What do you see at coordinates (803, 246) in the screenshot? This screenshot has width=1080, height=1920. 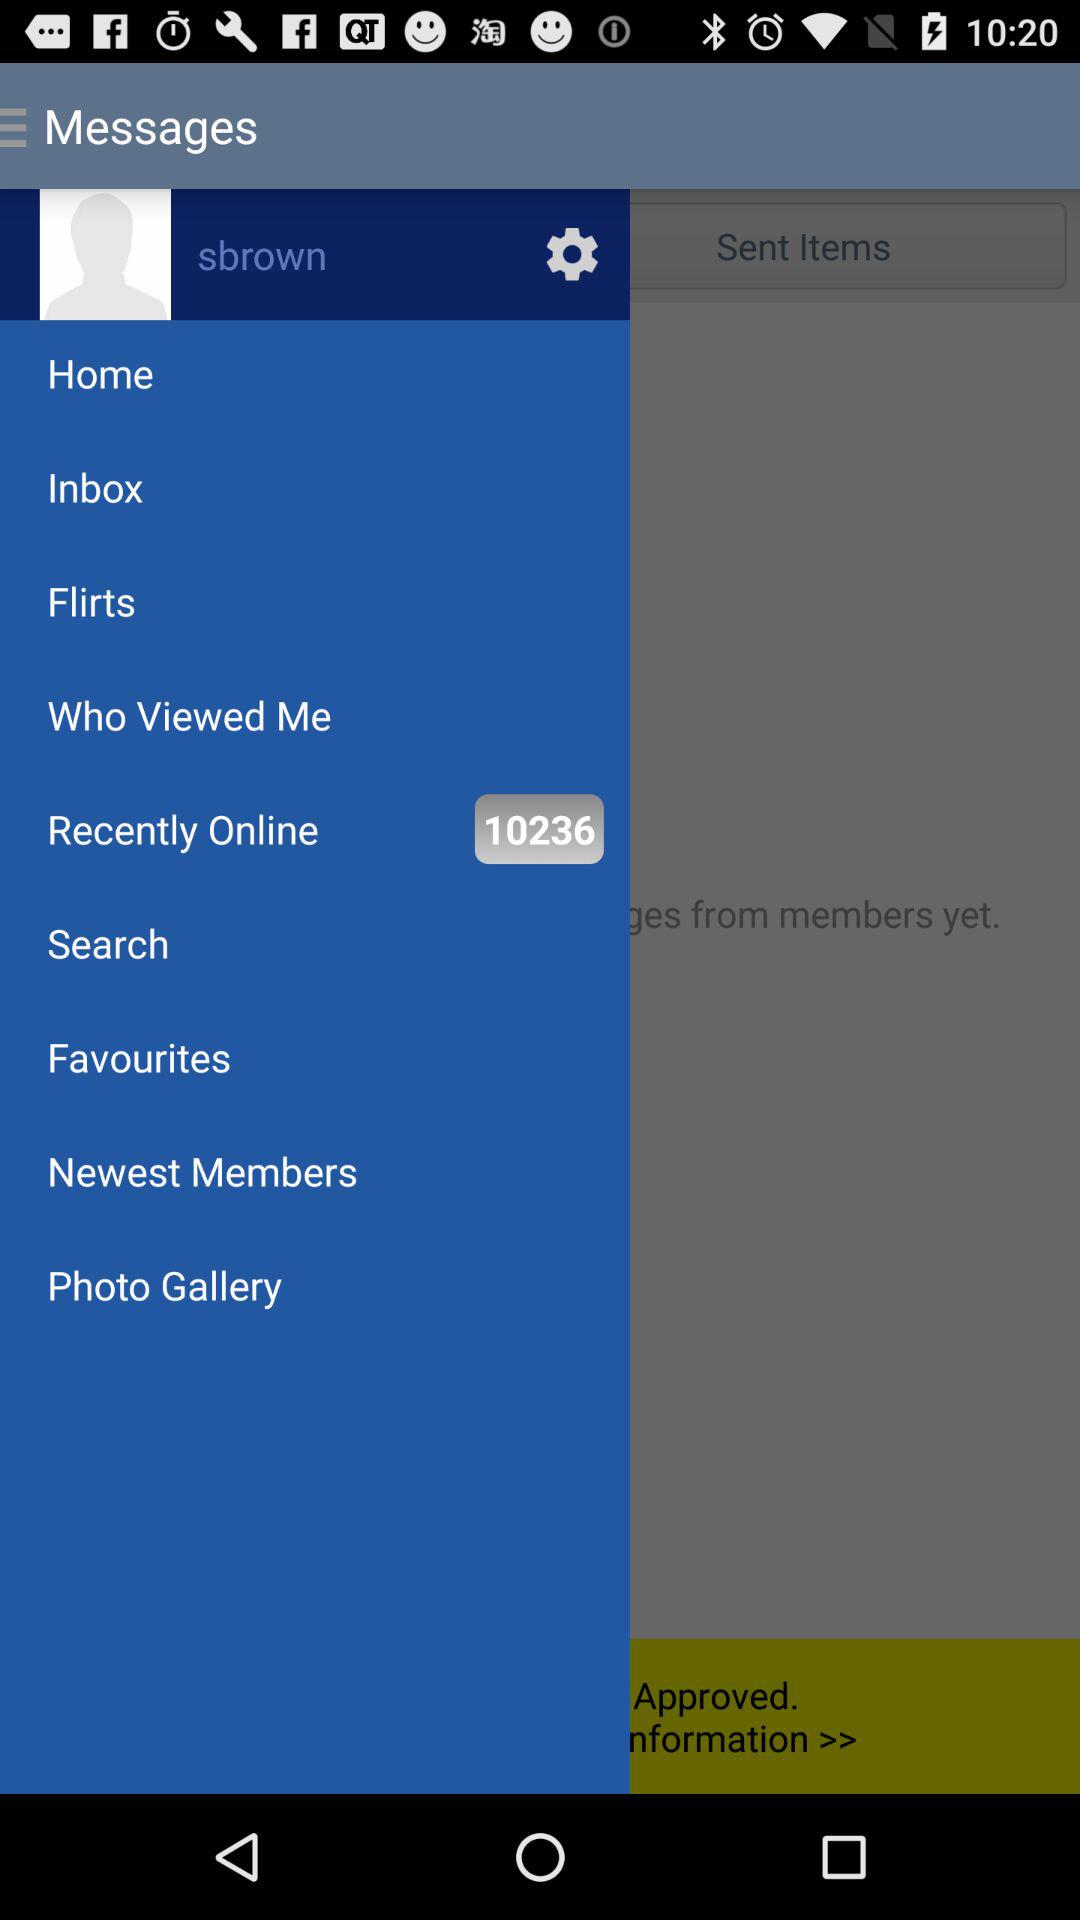 I see `click the item to the right of the inbox icon` at bounding box center [803, 246].